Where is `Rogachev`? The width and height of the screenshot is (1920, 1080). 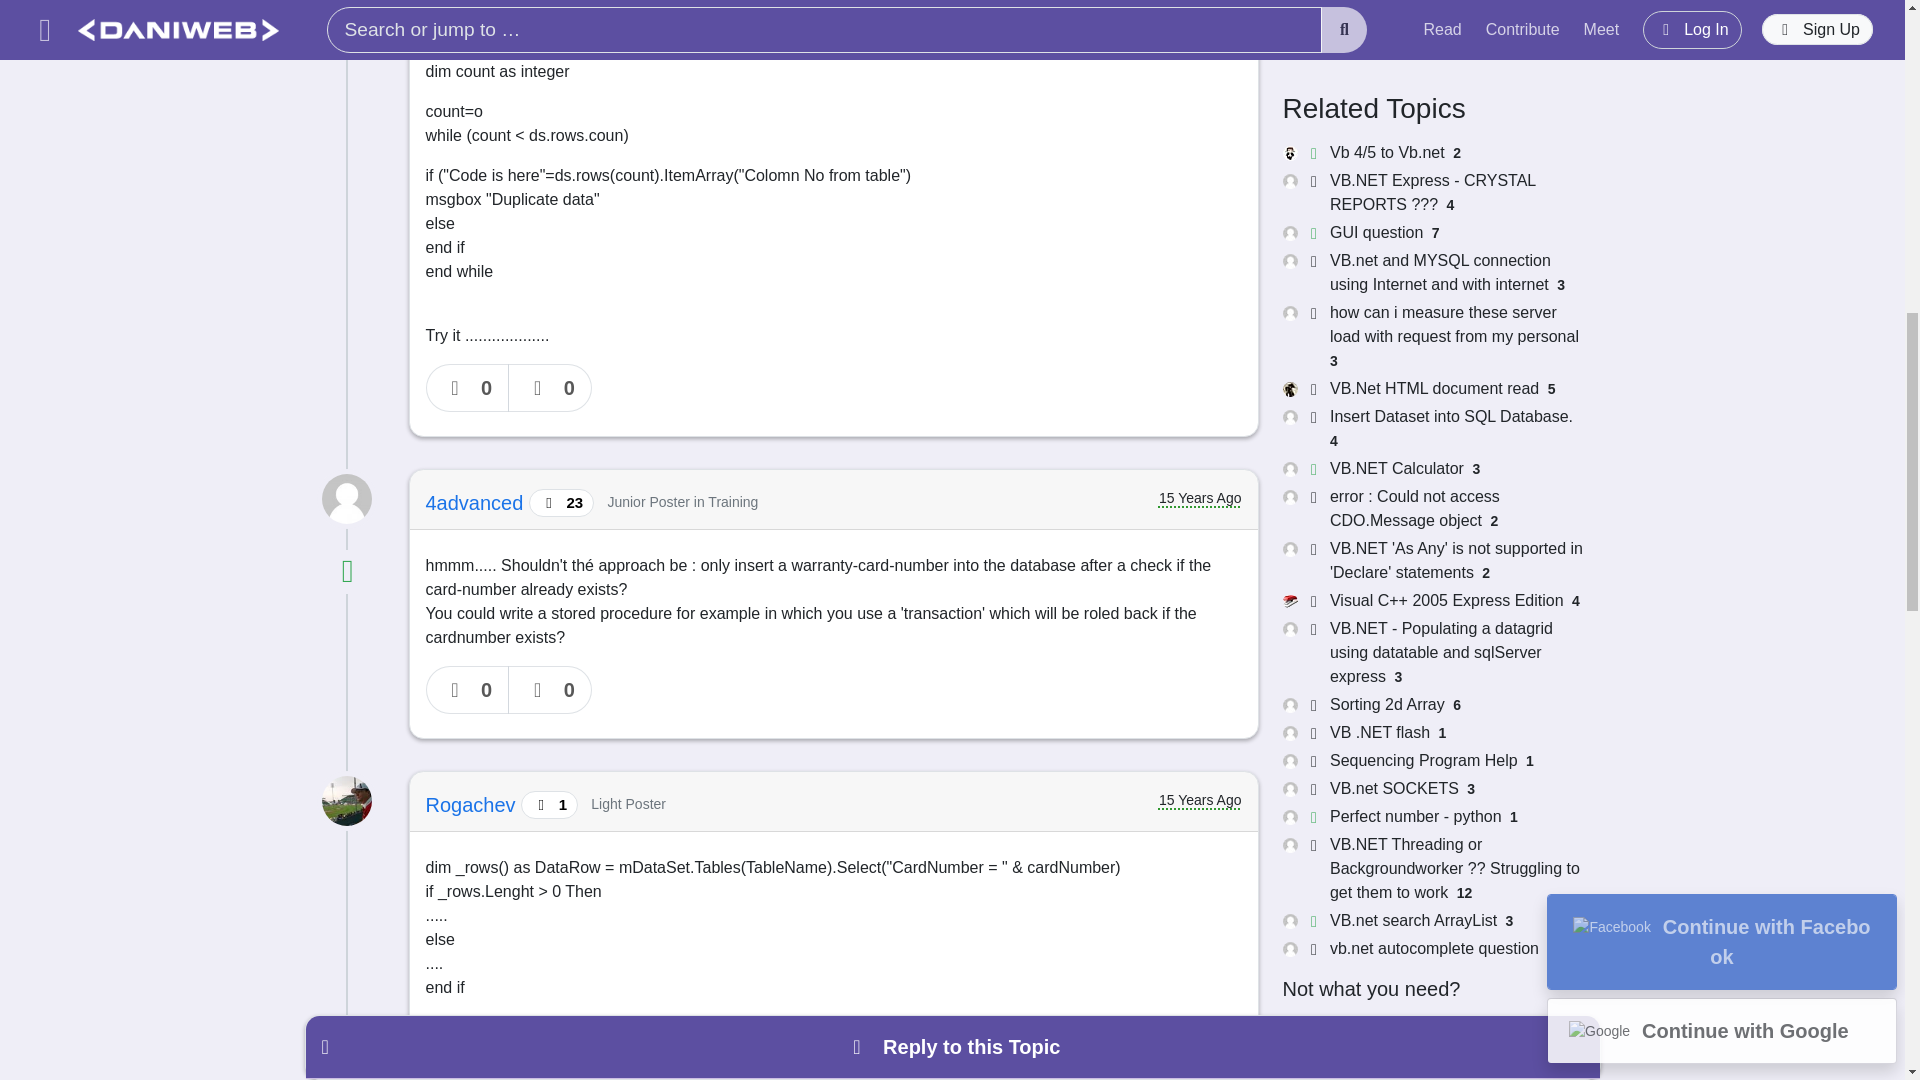
Rogachev is located at coordinates (474, 804).